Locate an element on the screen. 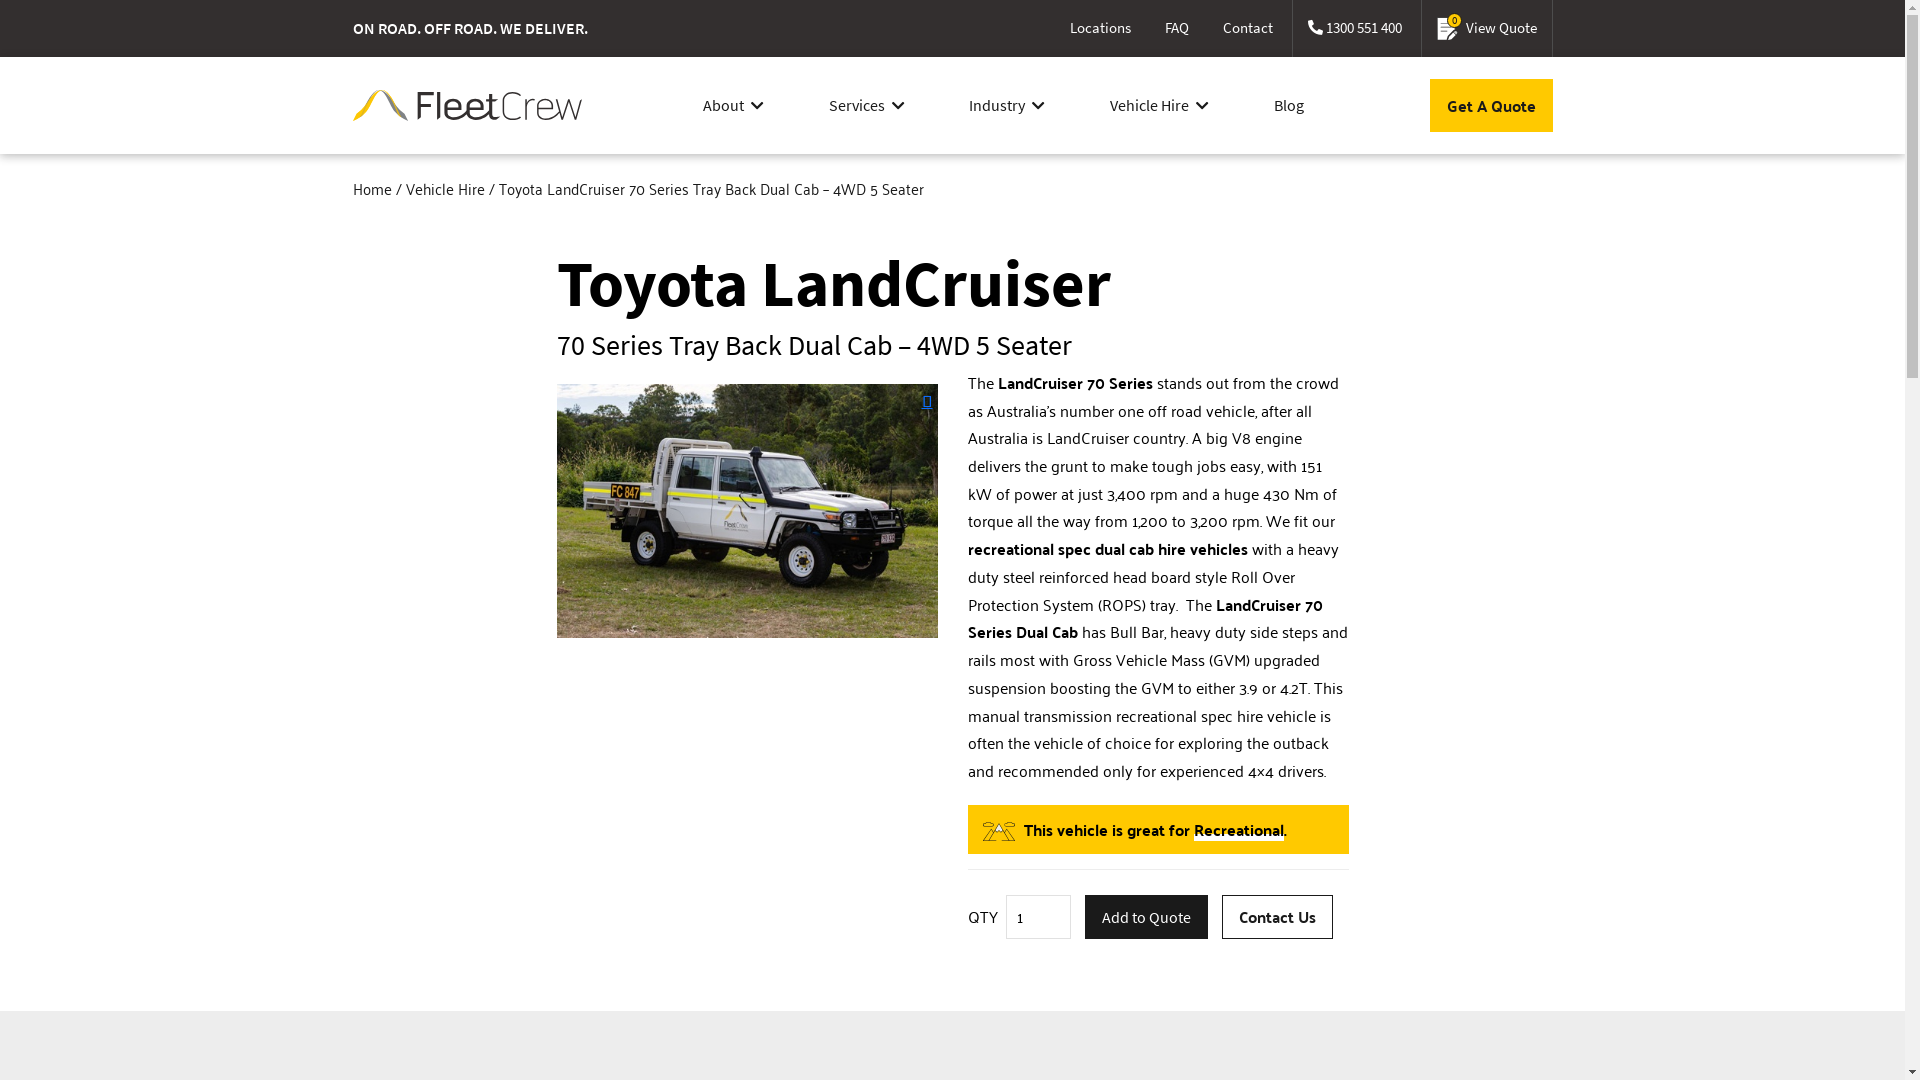 This screenshot has height=1080, width=1920. Add to Quote is located at coordinates (1146, 917).